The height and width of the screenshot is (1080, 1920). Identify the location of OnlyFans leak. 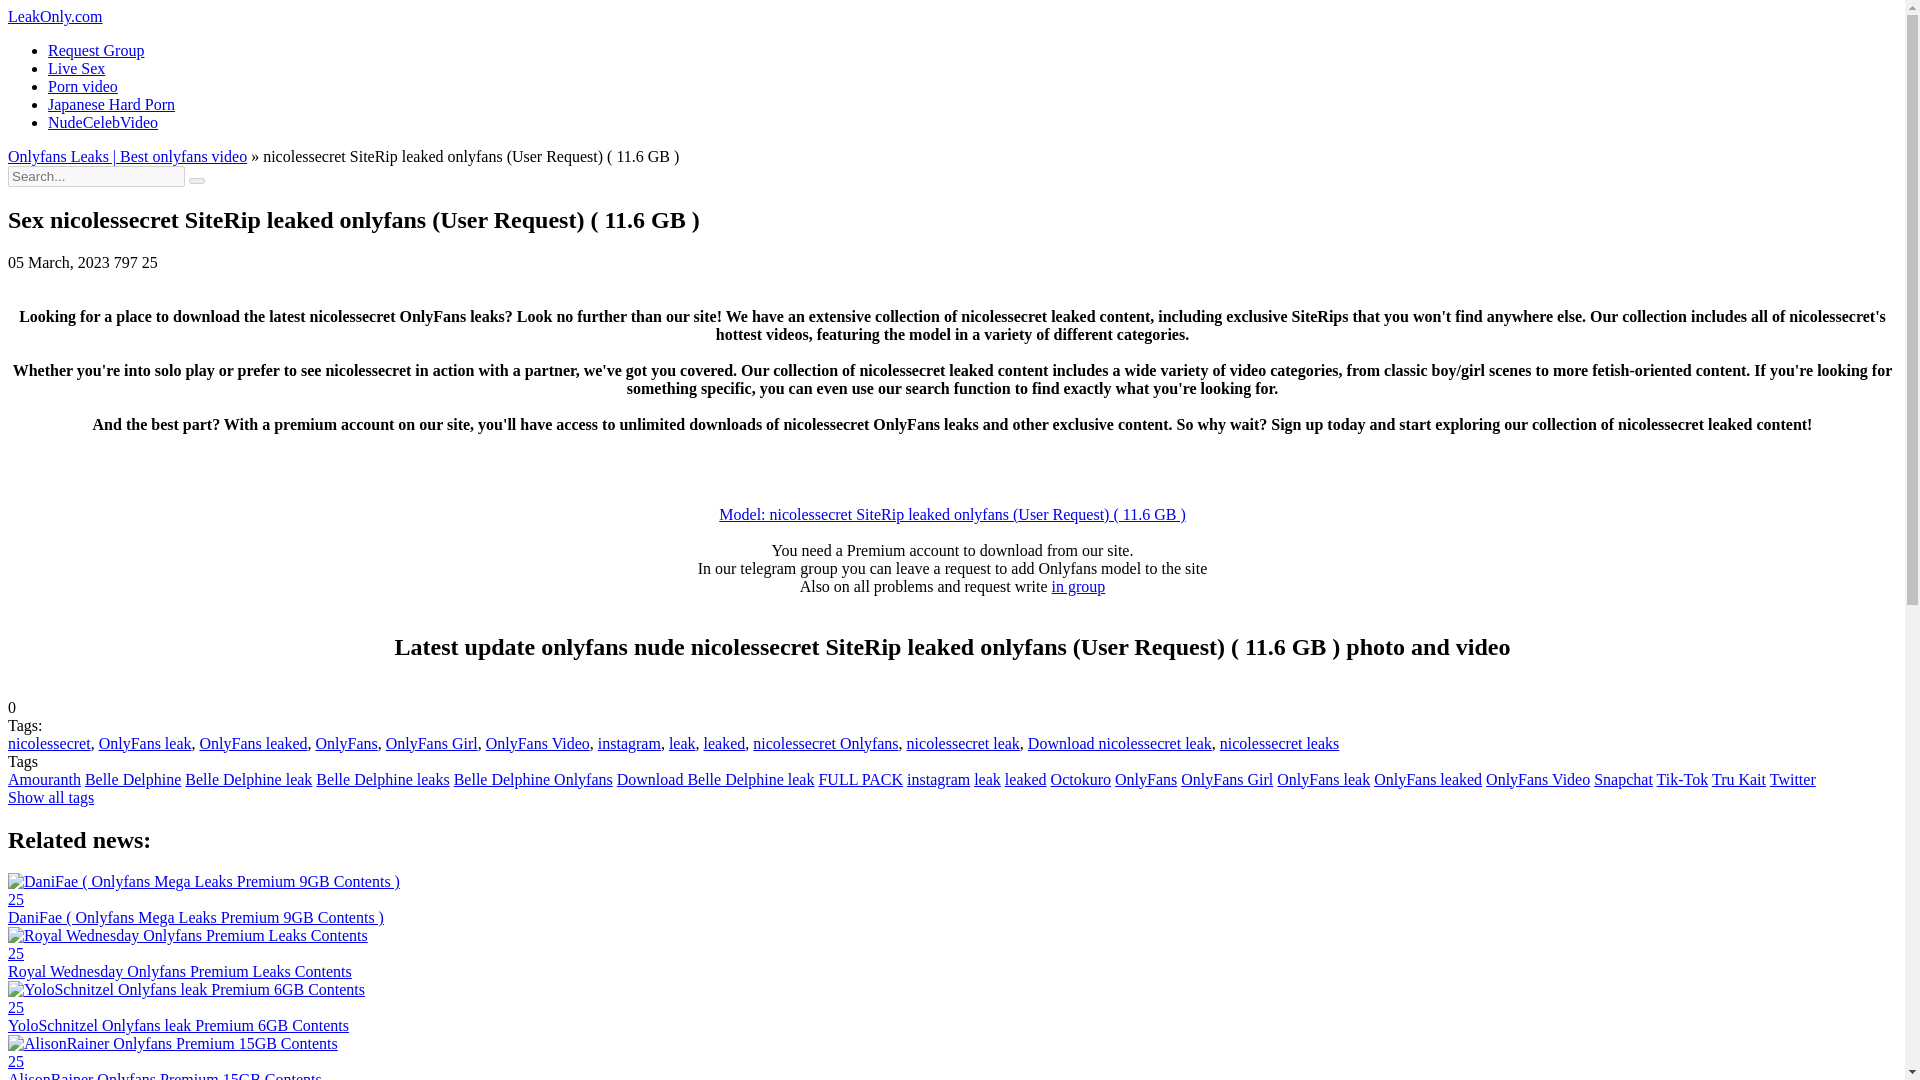
(146, 743).